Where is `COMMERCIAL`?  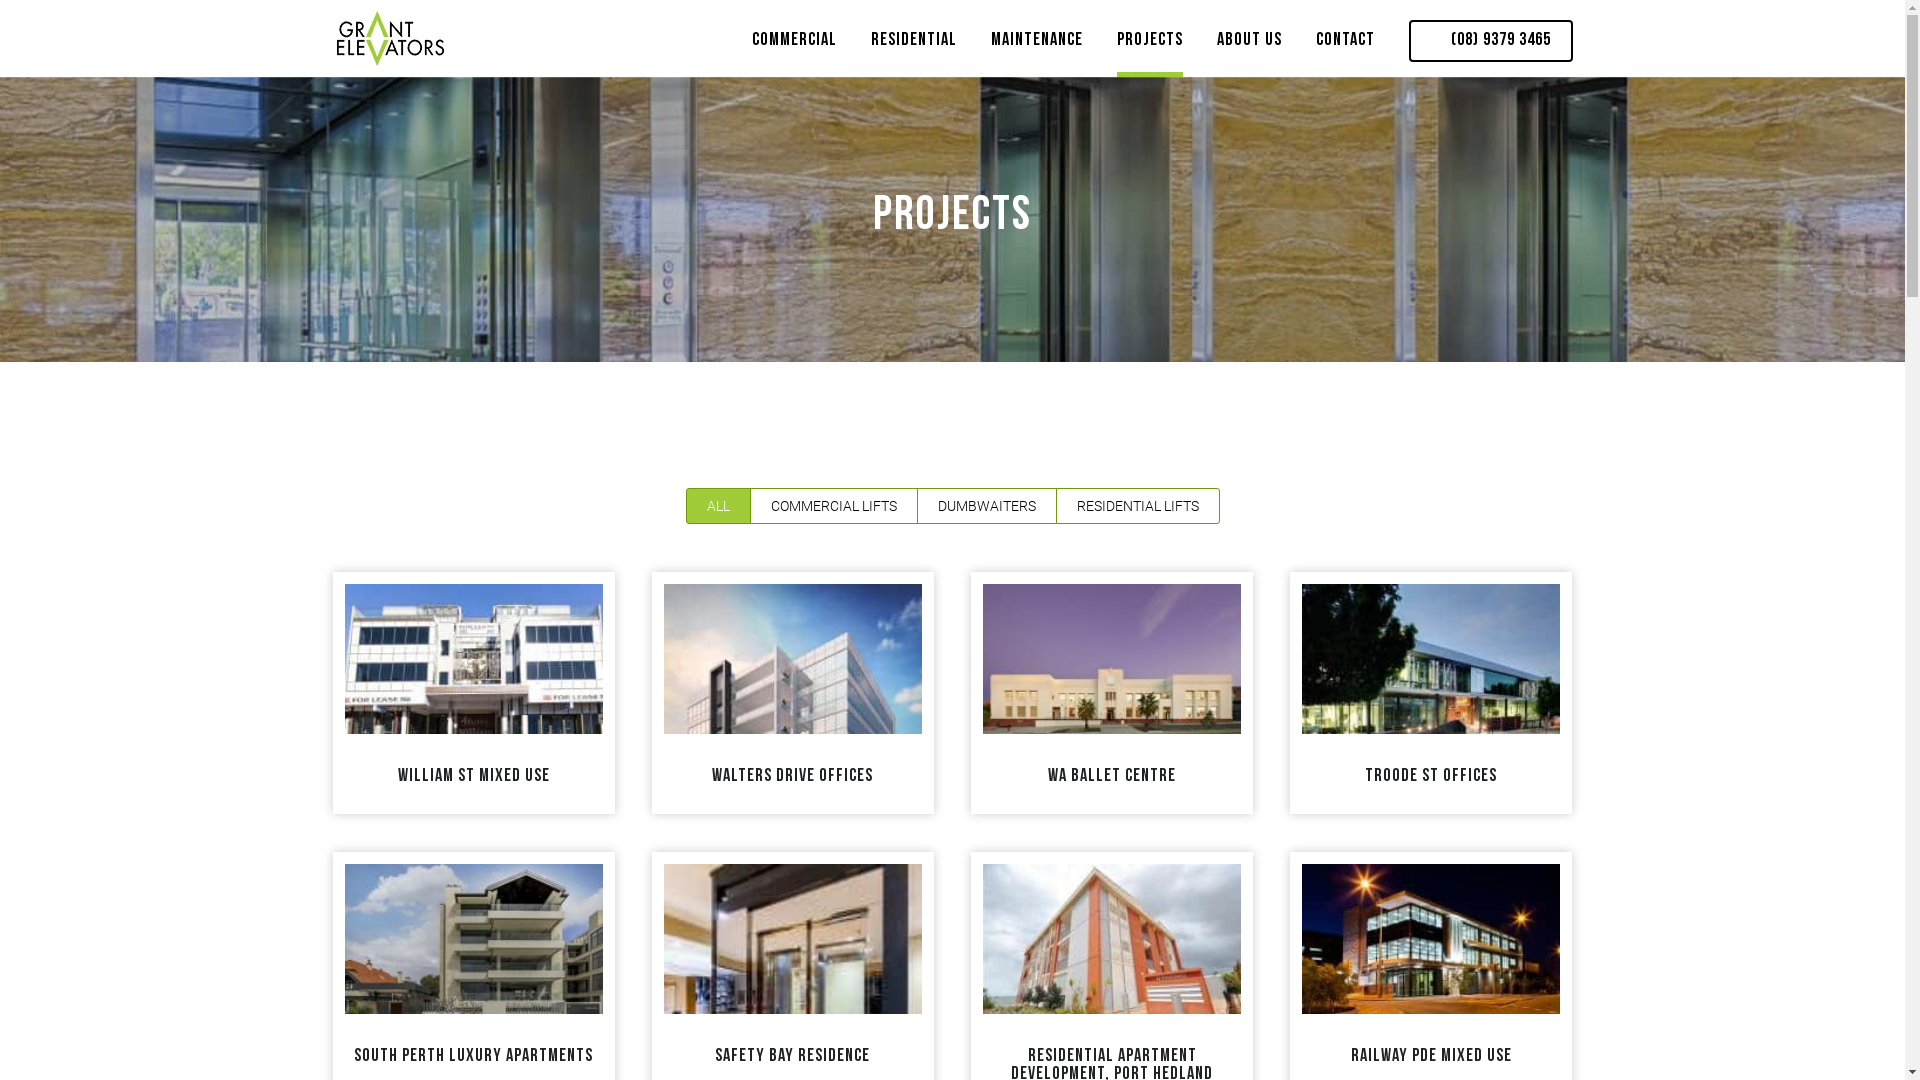 COMMERCIAL is located at coordinates (794, 45).